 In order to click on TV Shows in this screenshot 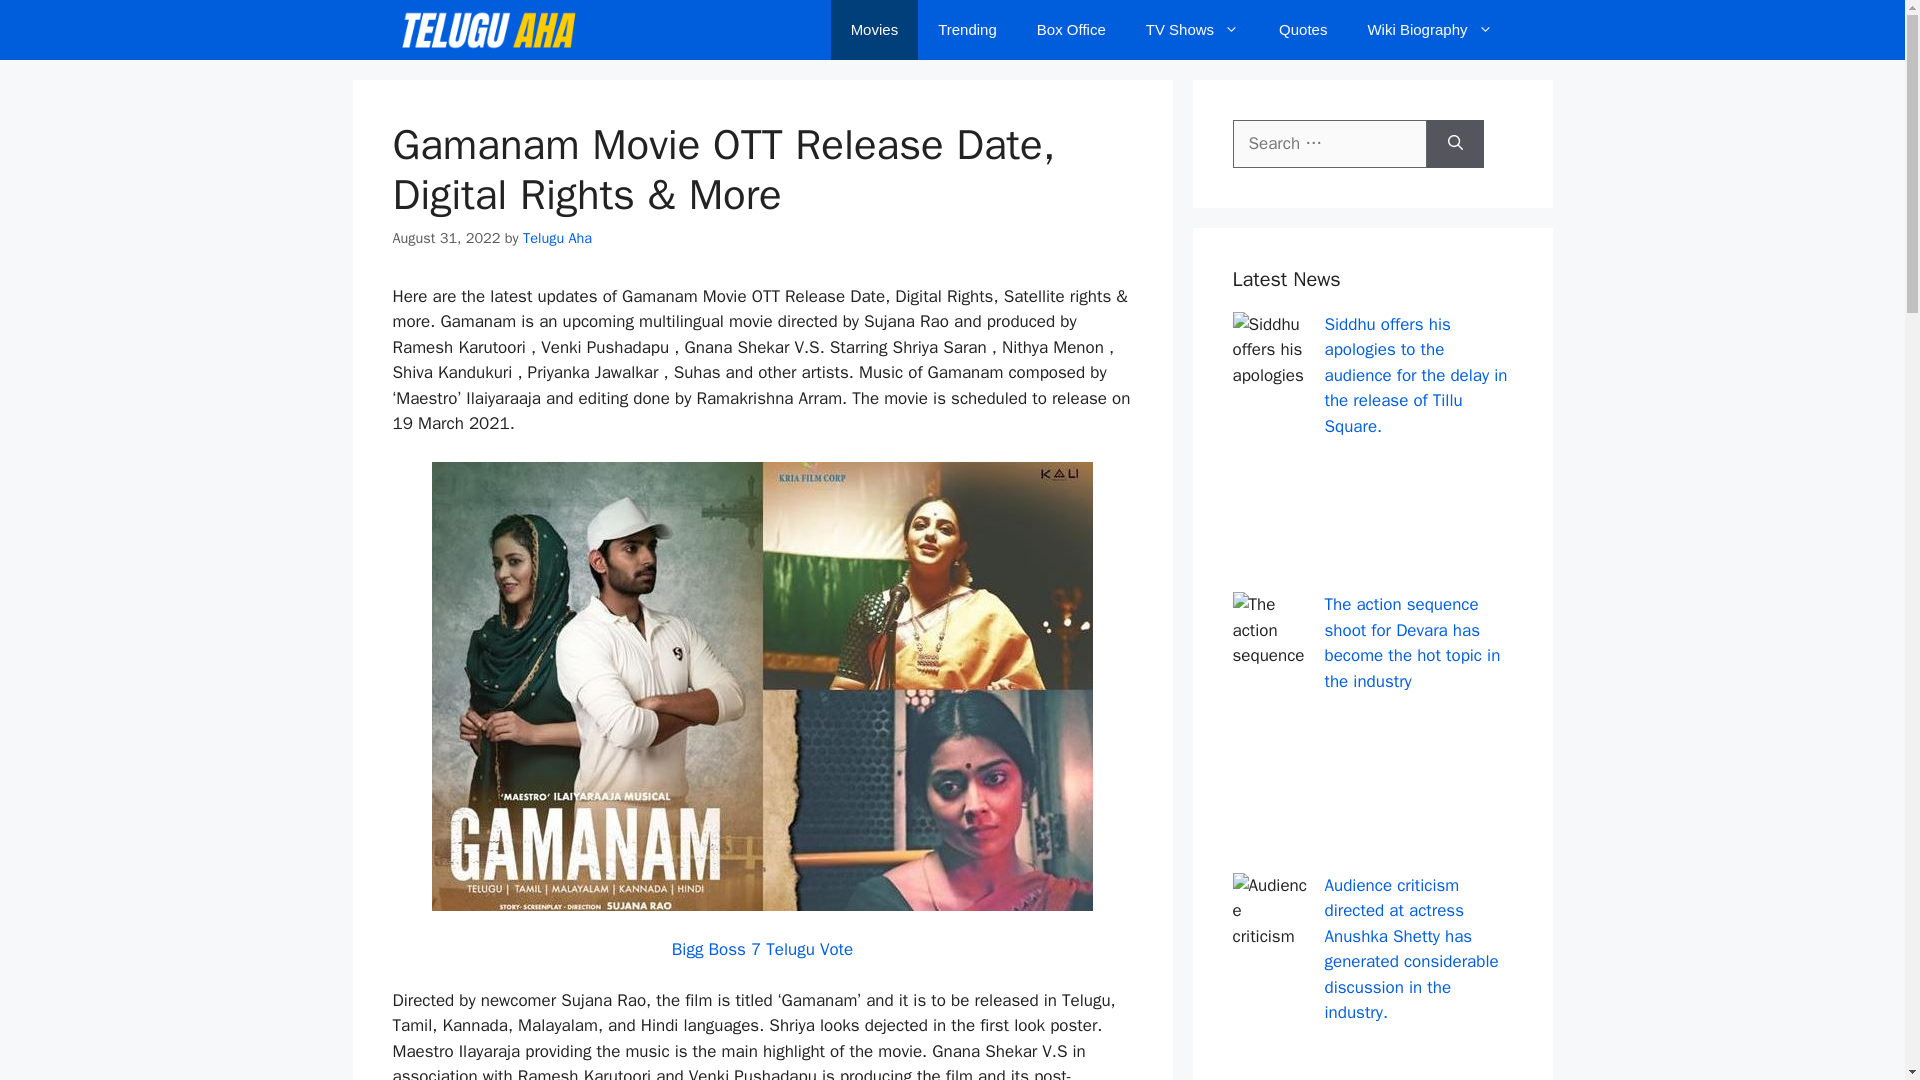, I will do `click(1192, 30)`.